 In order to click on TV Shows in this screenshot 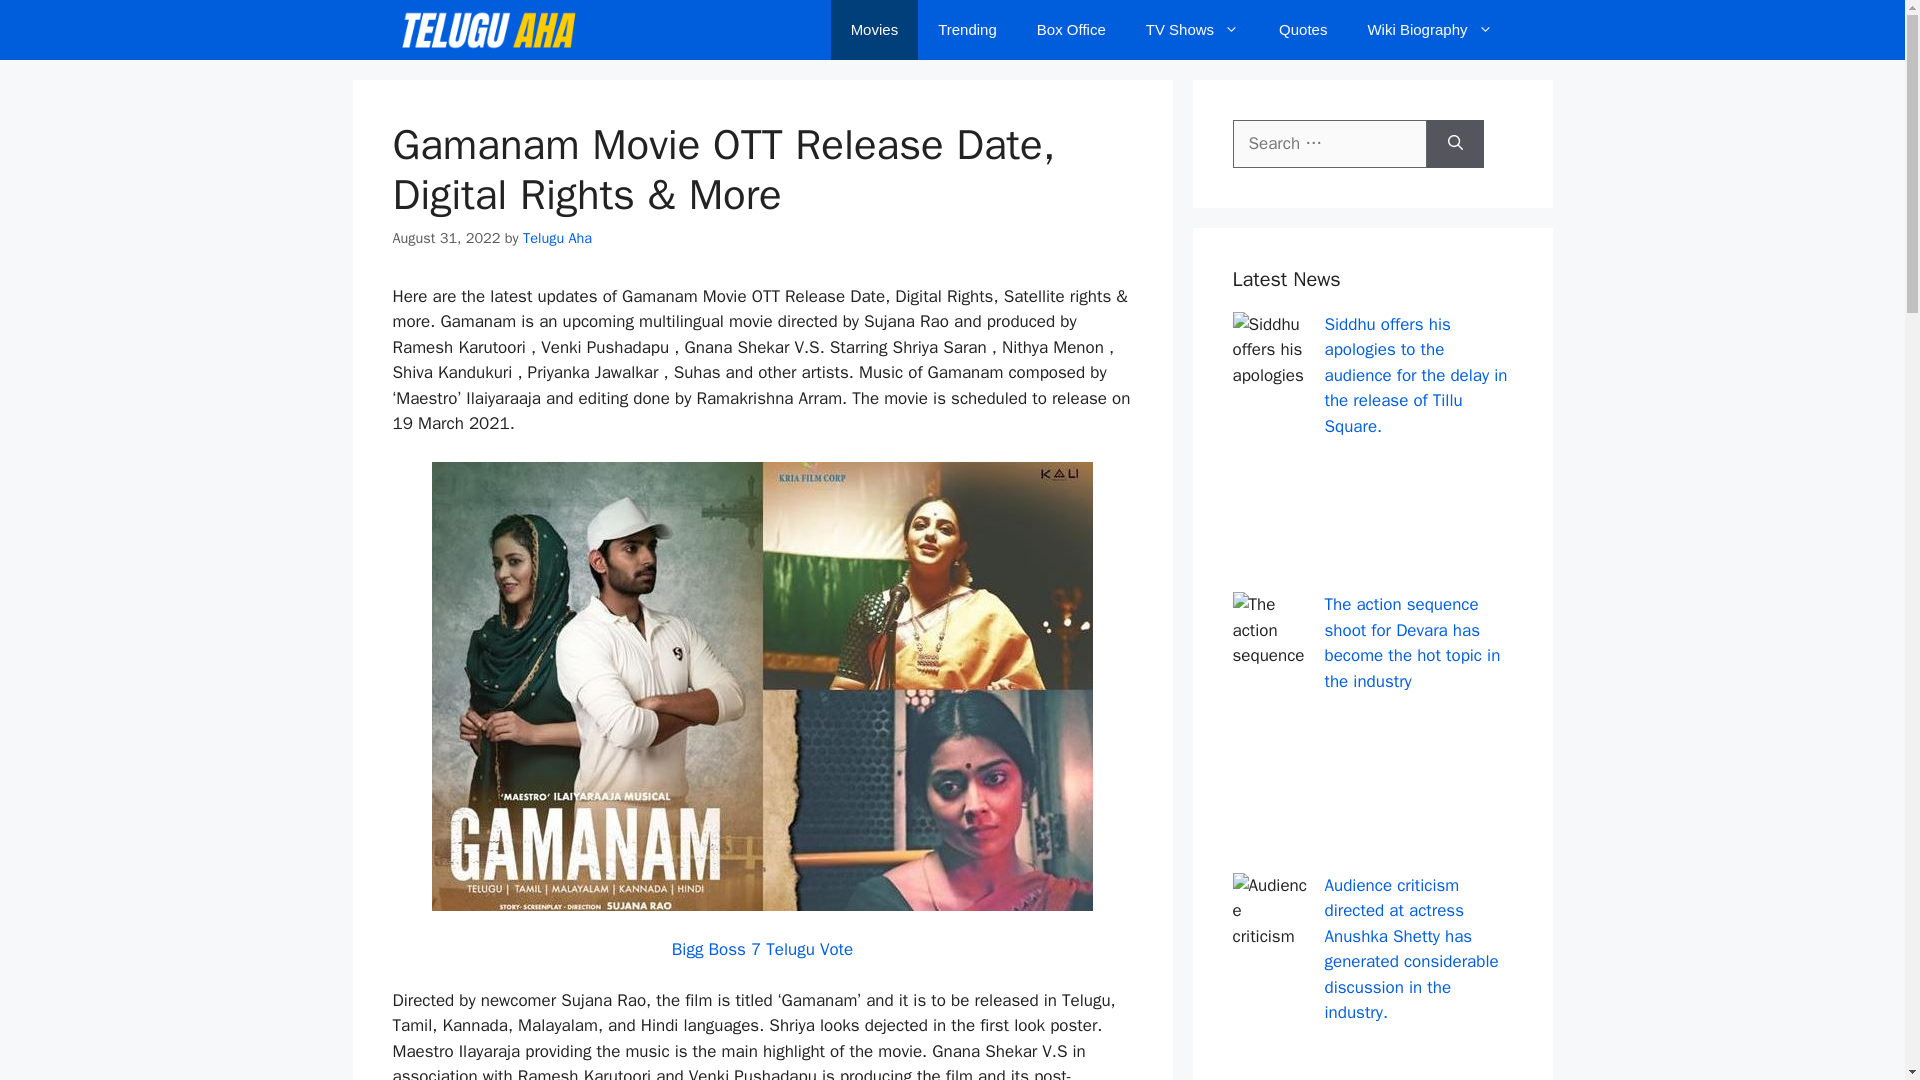, I will do `click(1192, 30)`.